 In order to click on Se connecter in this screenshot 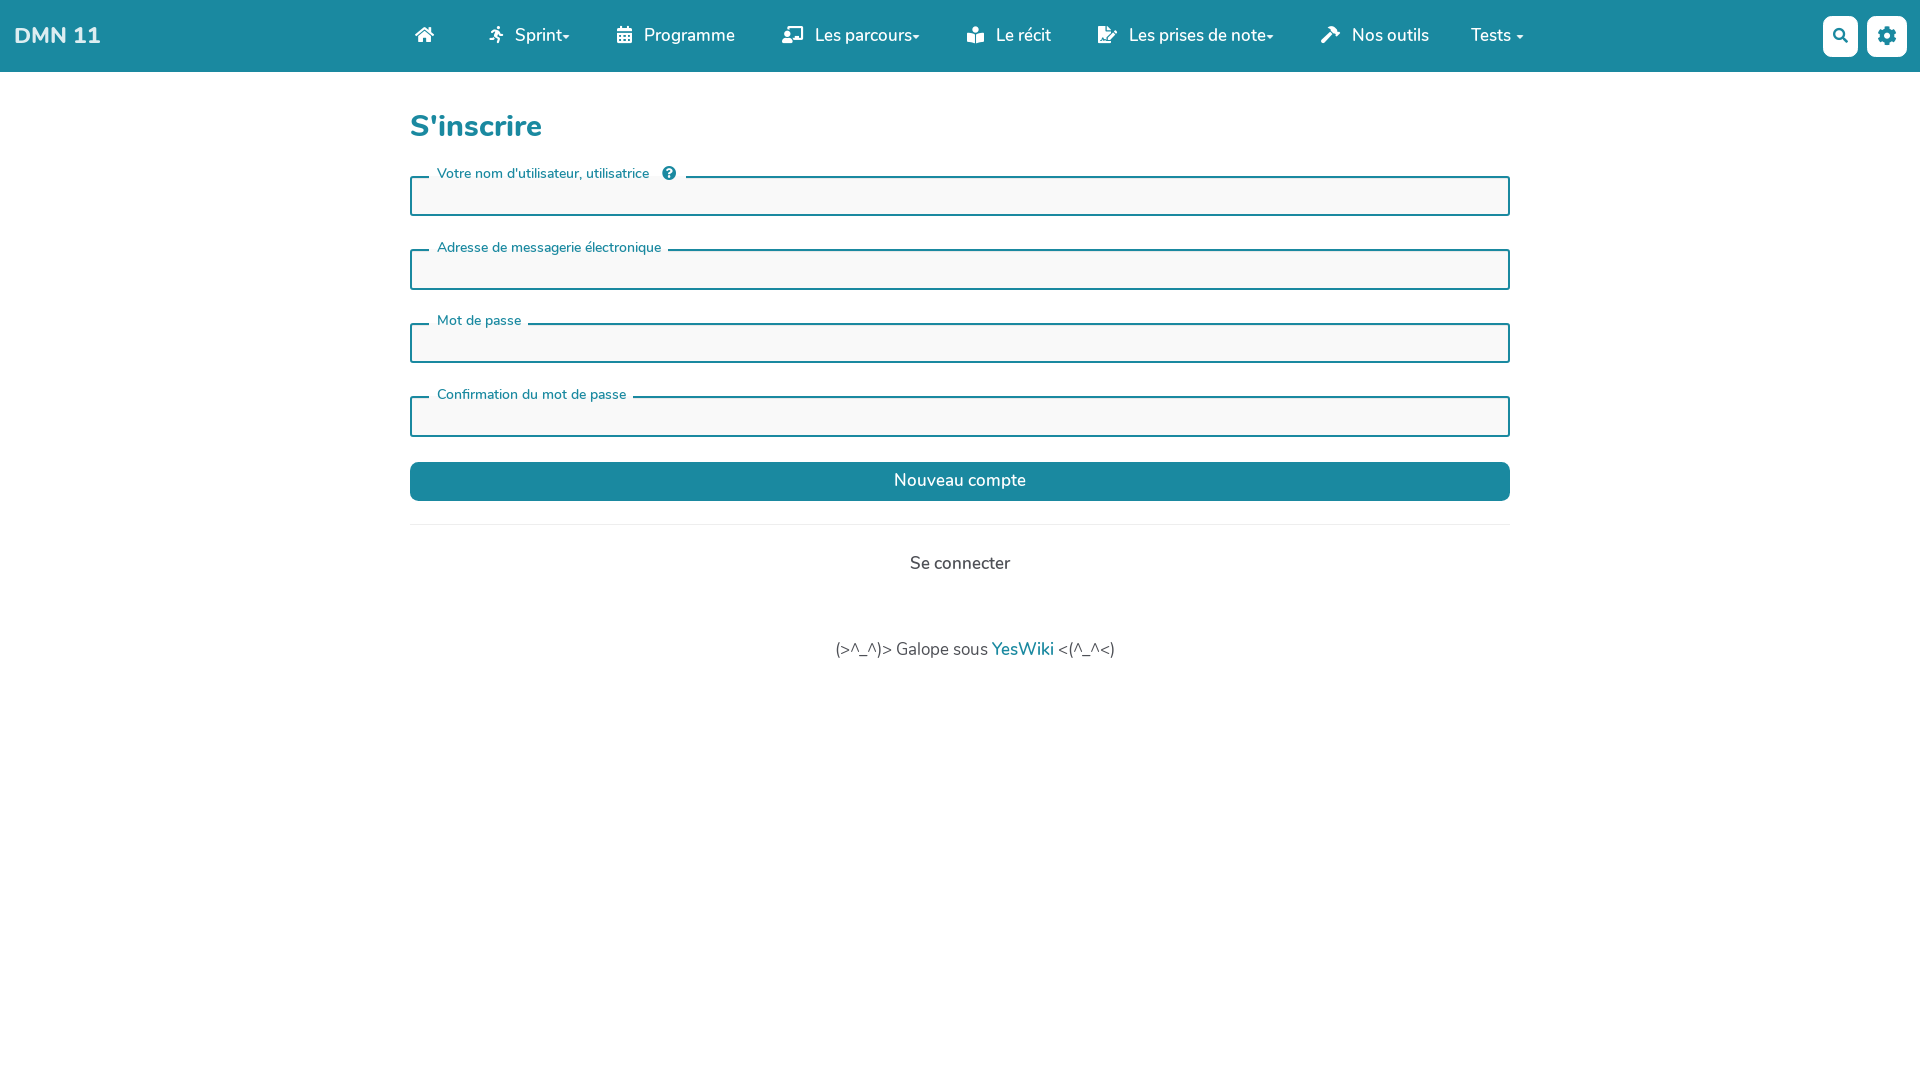, I will do `click(960, 564)`.